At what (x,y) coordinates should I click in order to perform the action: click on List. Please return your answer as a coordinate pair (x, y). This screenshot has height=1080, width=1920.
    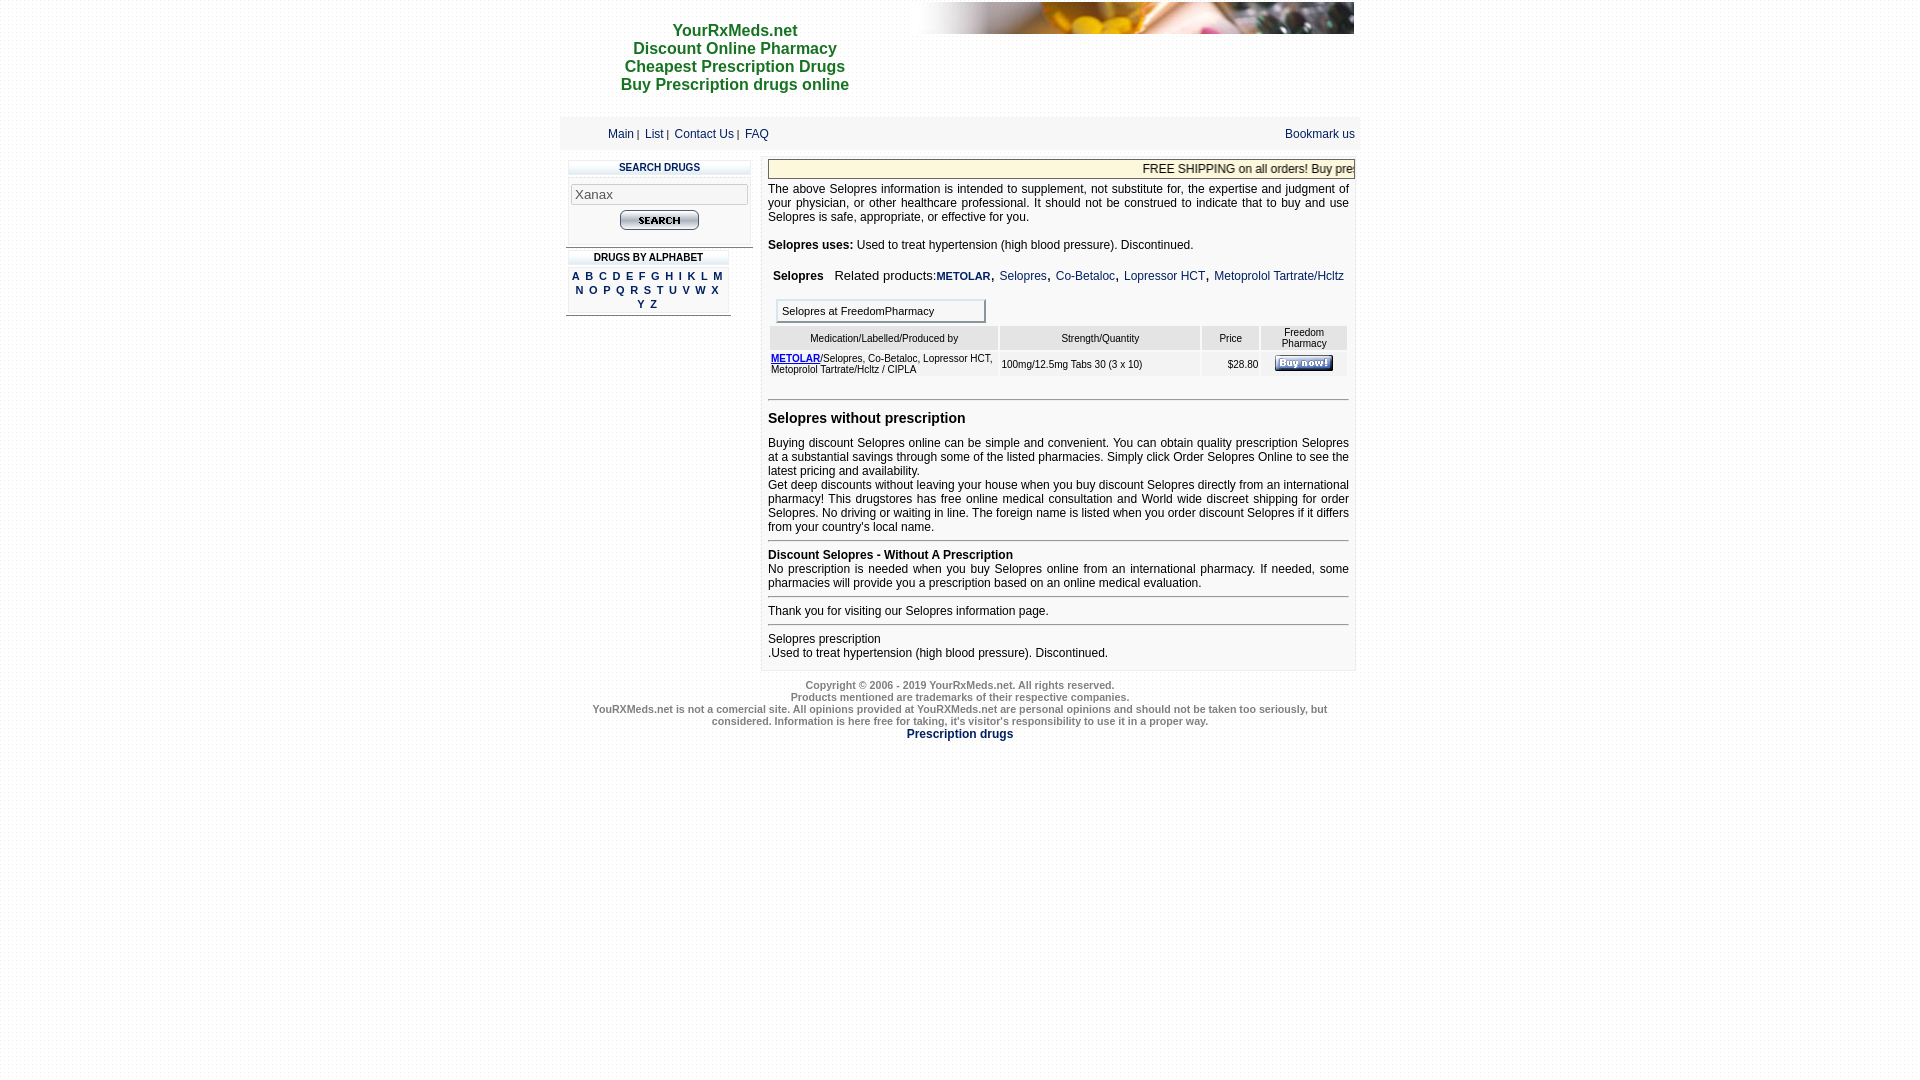
    Looking at the image, I should click on (654, 133).